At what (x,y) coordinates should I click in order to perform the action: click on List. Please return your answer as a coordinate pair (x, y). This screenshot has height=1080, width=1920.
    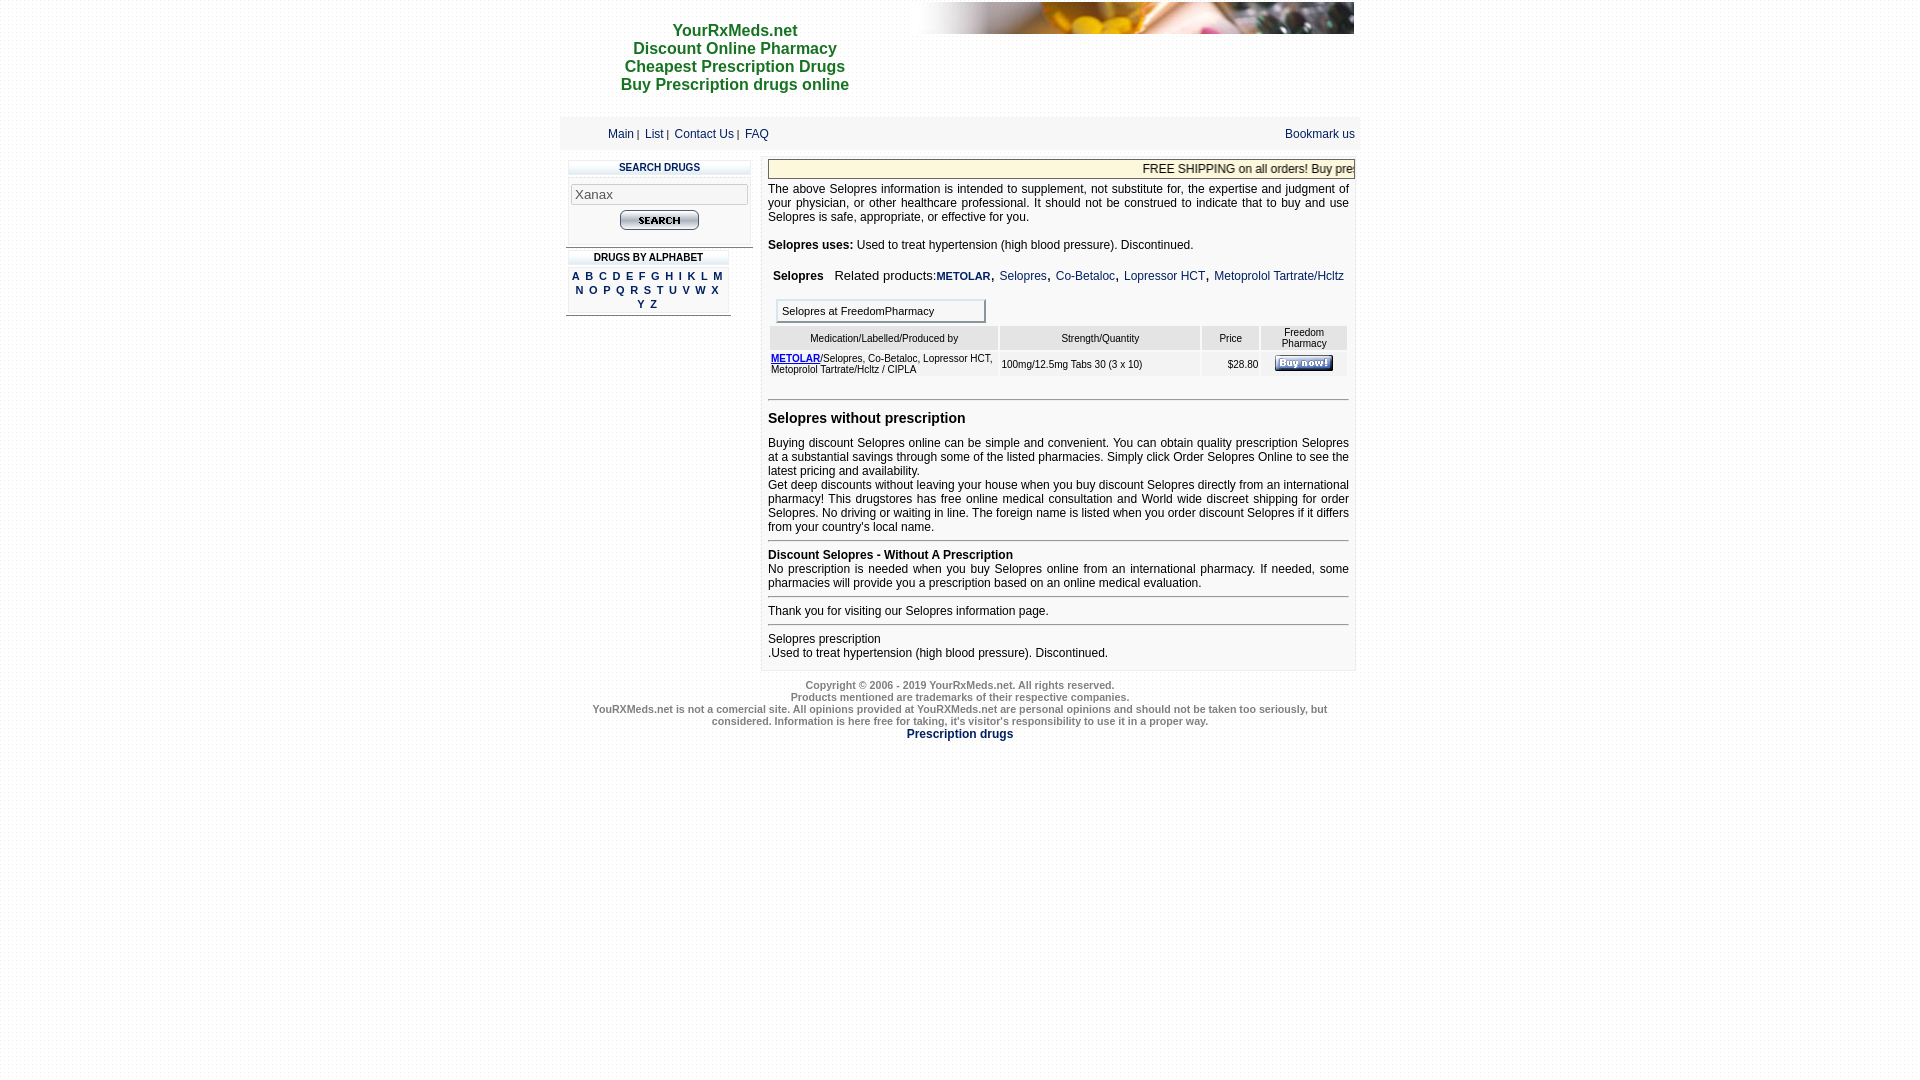
    Looking at the image, I should click on (654, 133).